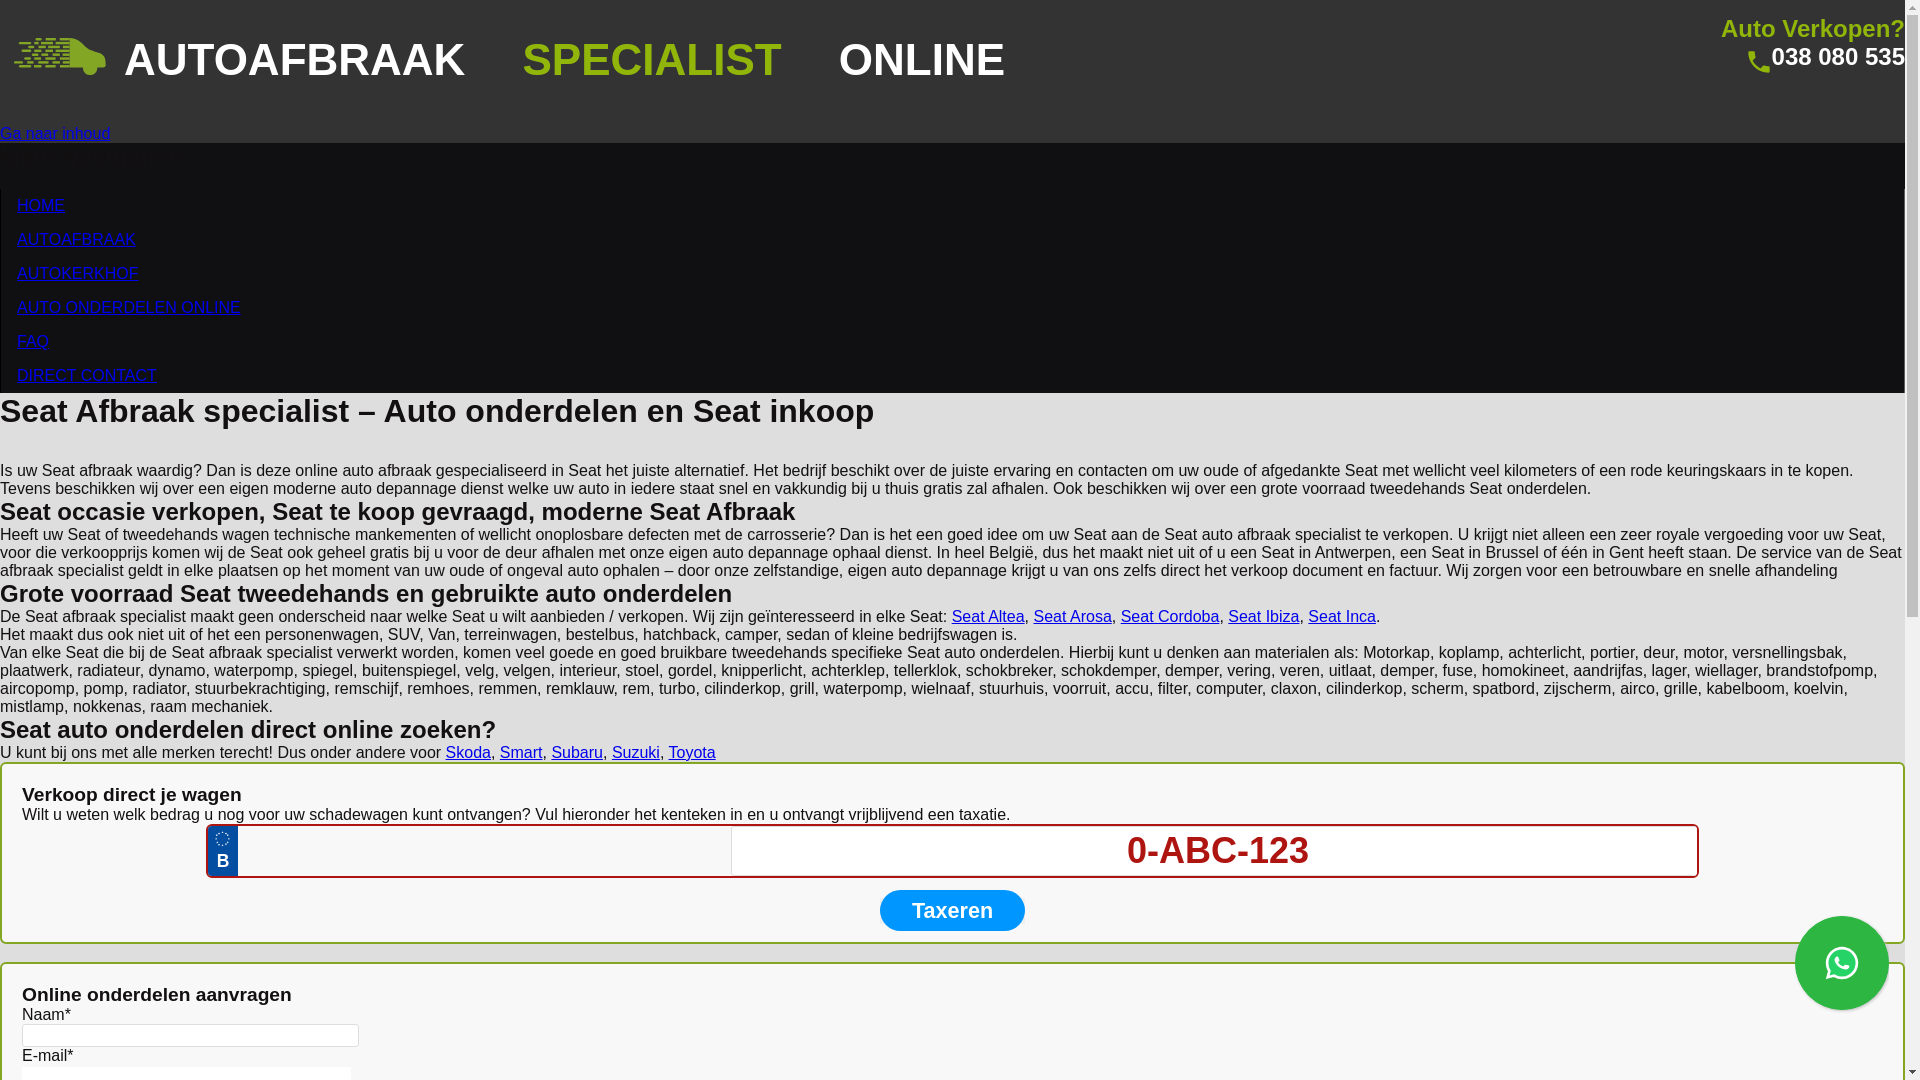  What do you see at coordinates (952, 911) in the screenshot?
I see `Taxeren` at bounding box center [952, 911].